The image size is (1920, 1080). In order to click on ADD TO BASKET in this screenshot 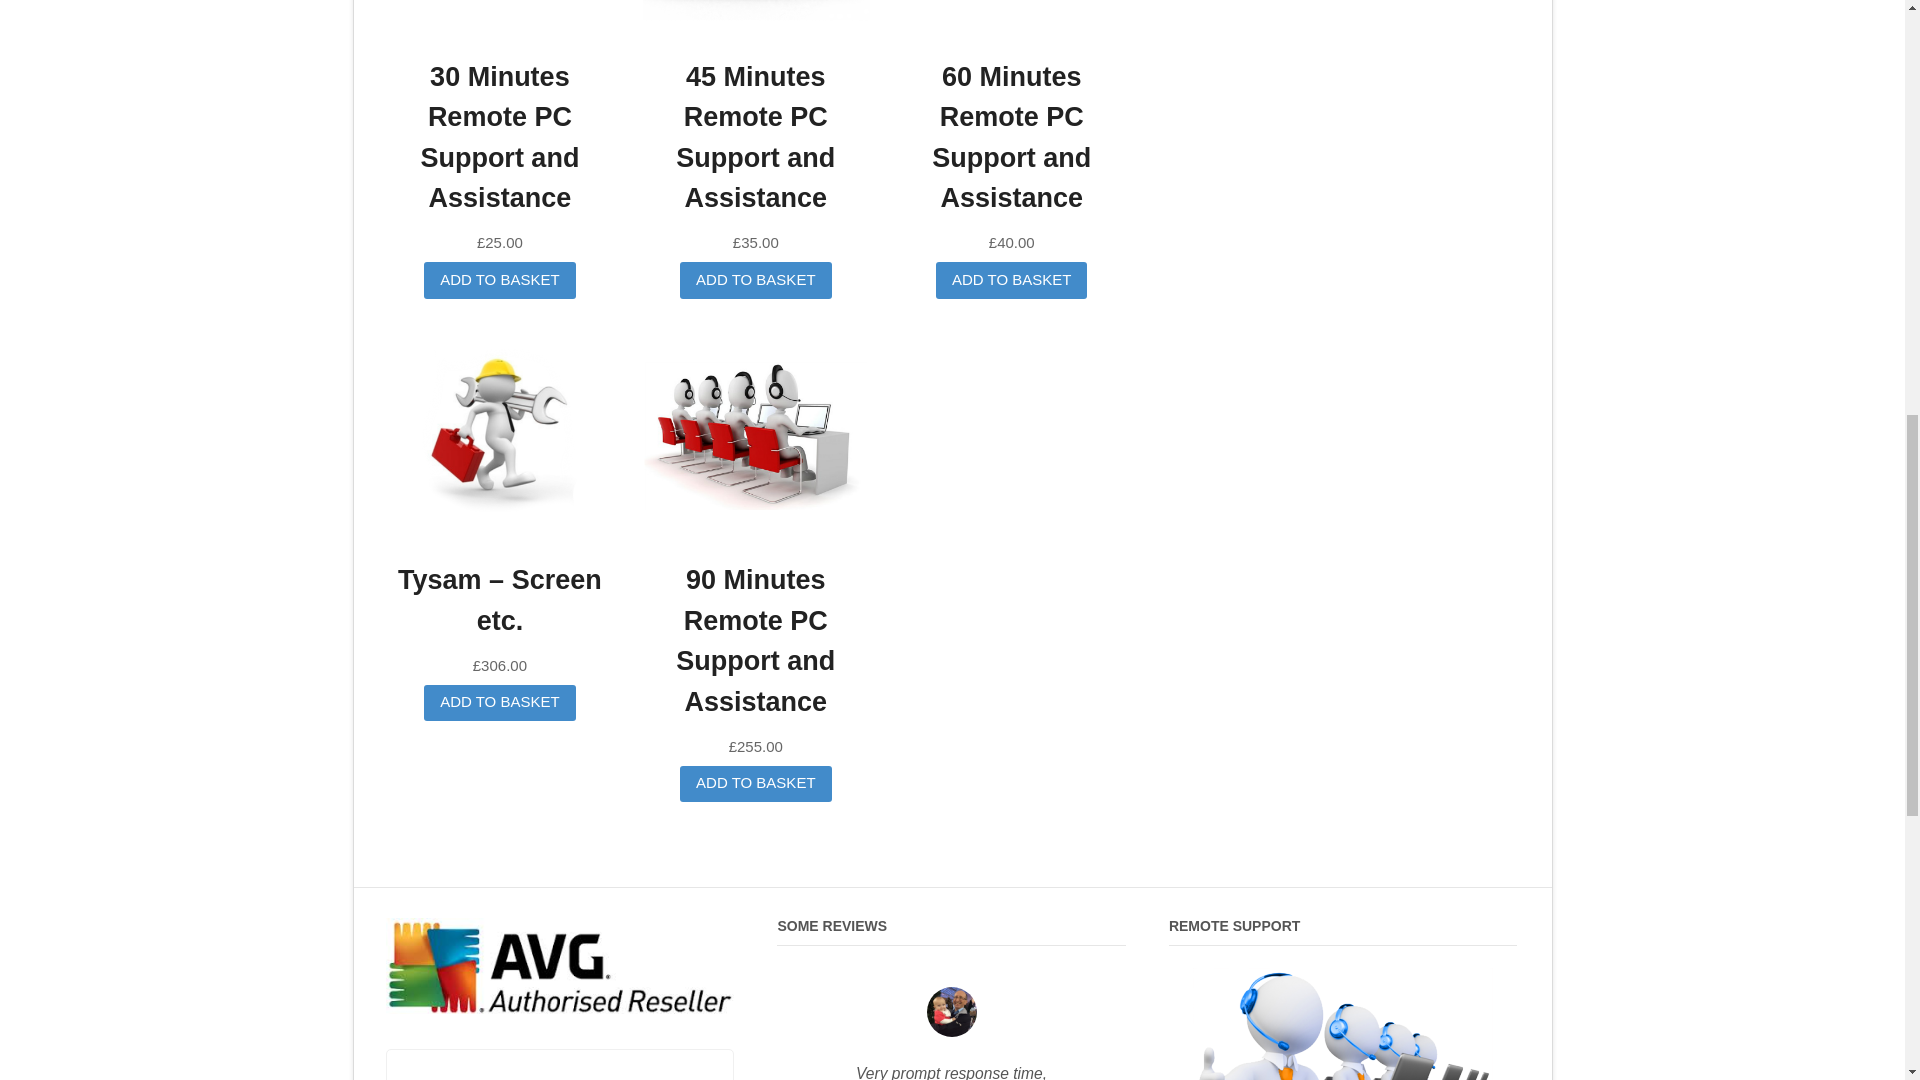, I will do `click(499, 280)`.